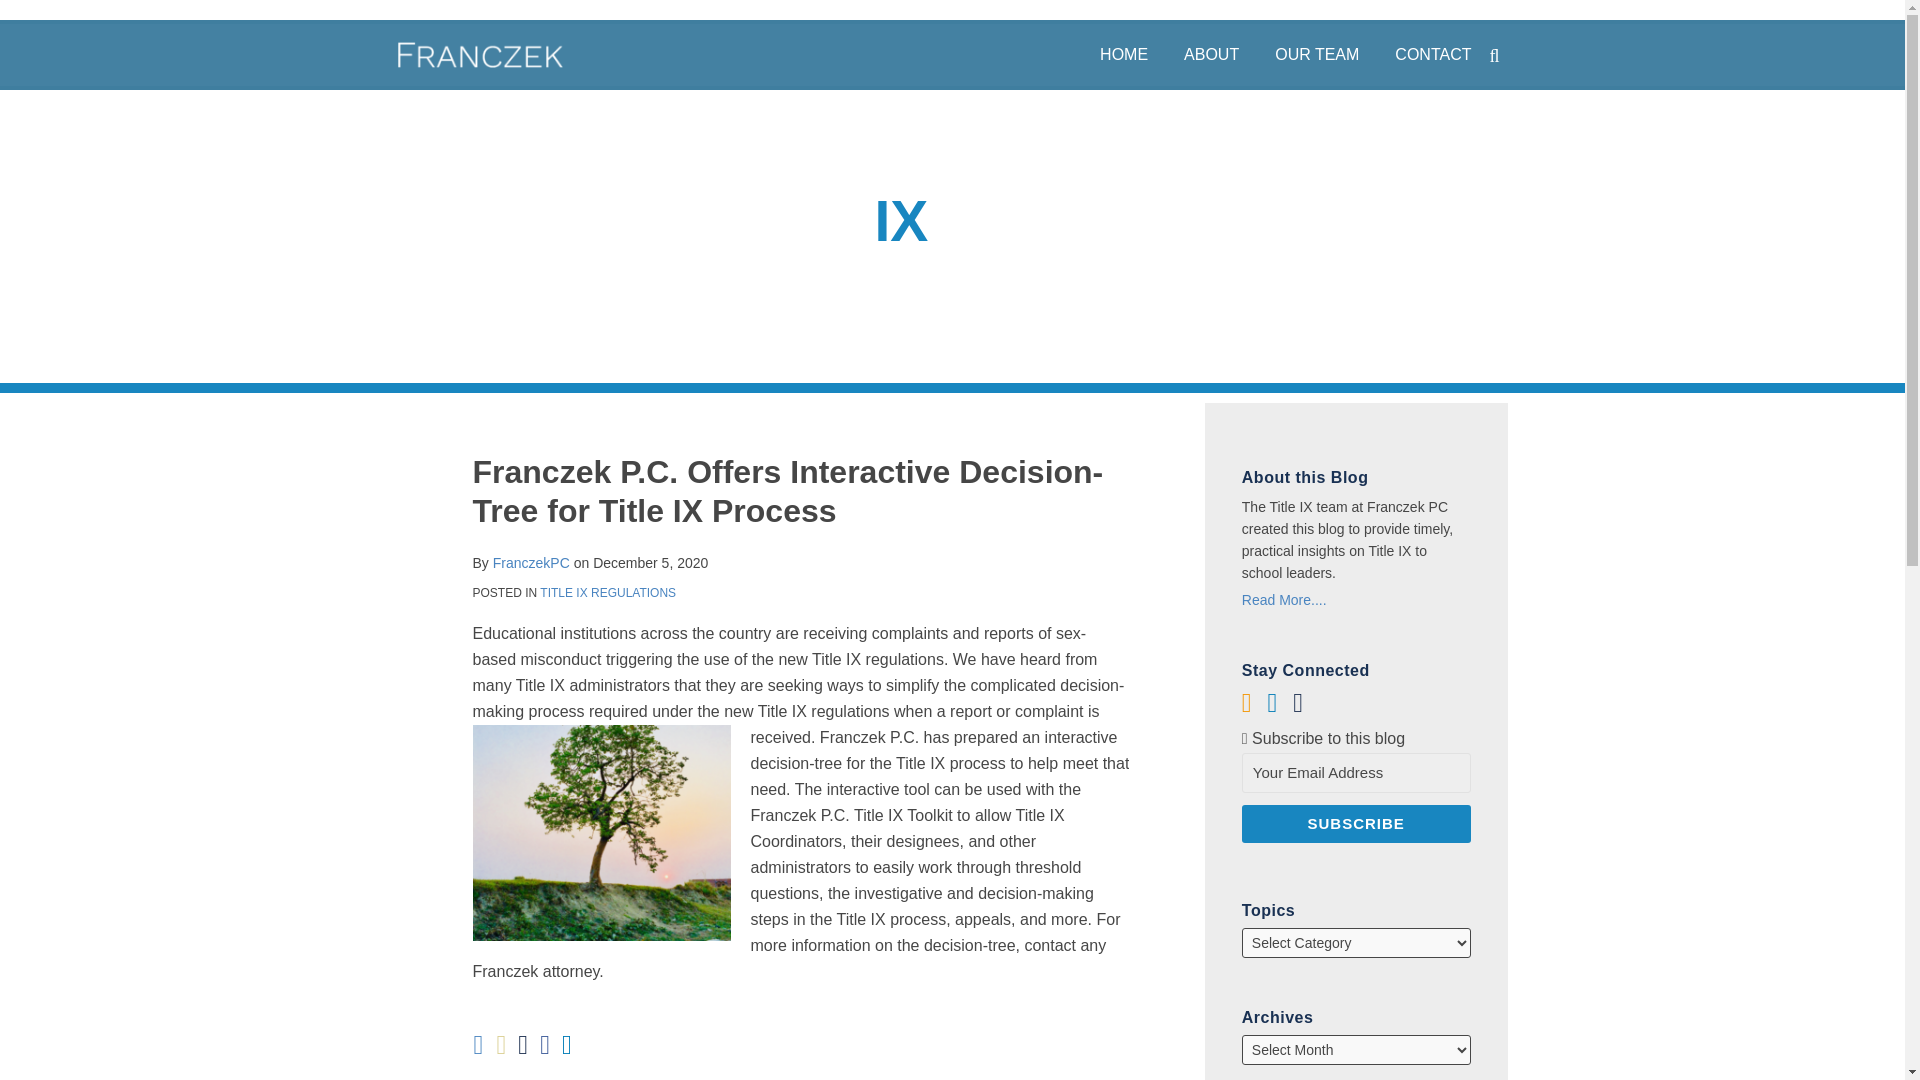  I want to click on FranczekPC, so click(532, 563).